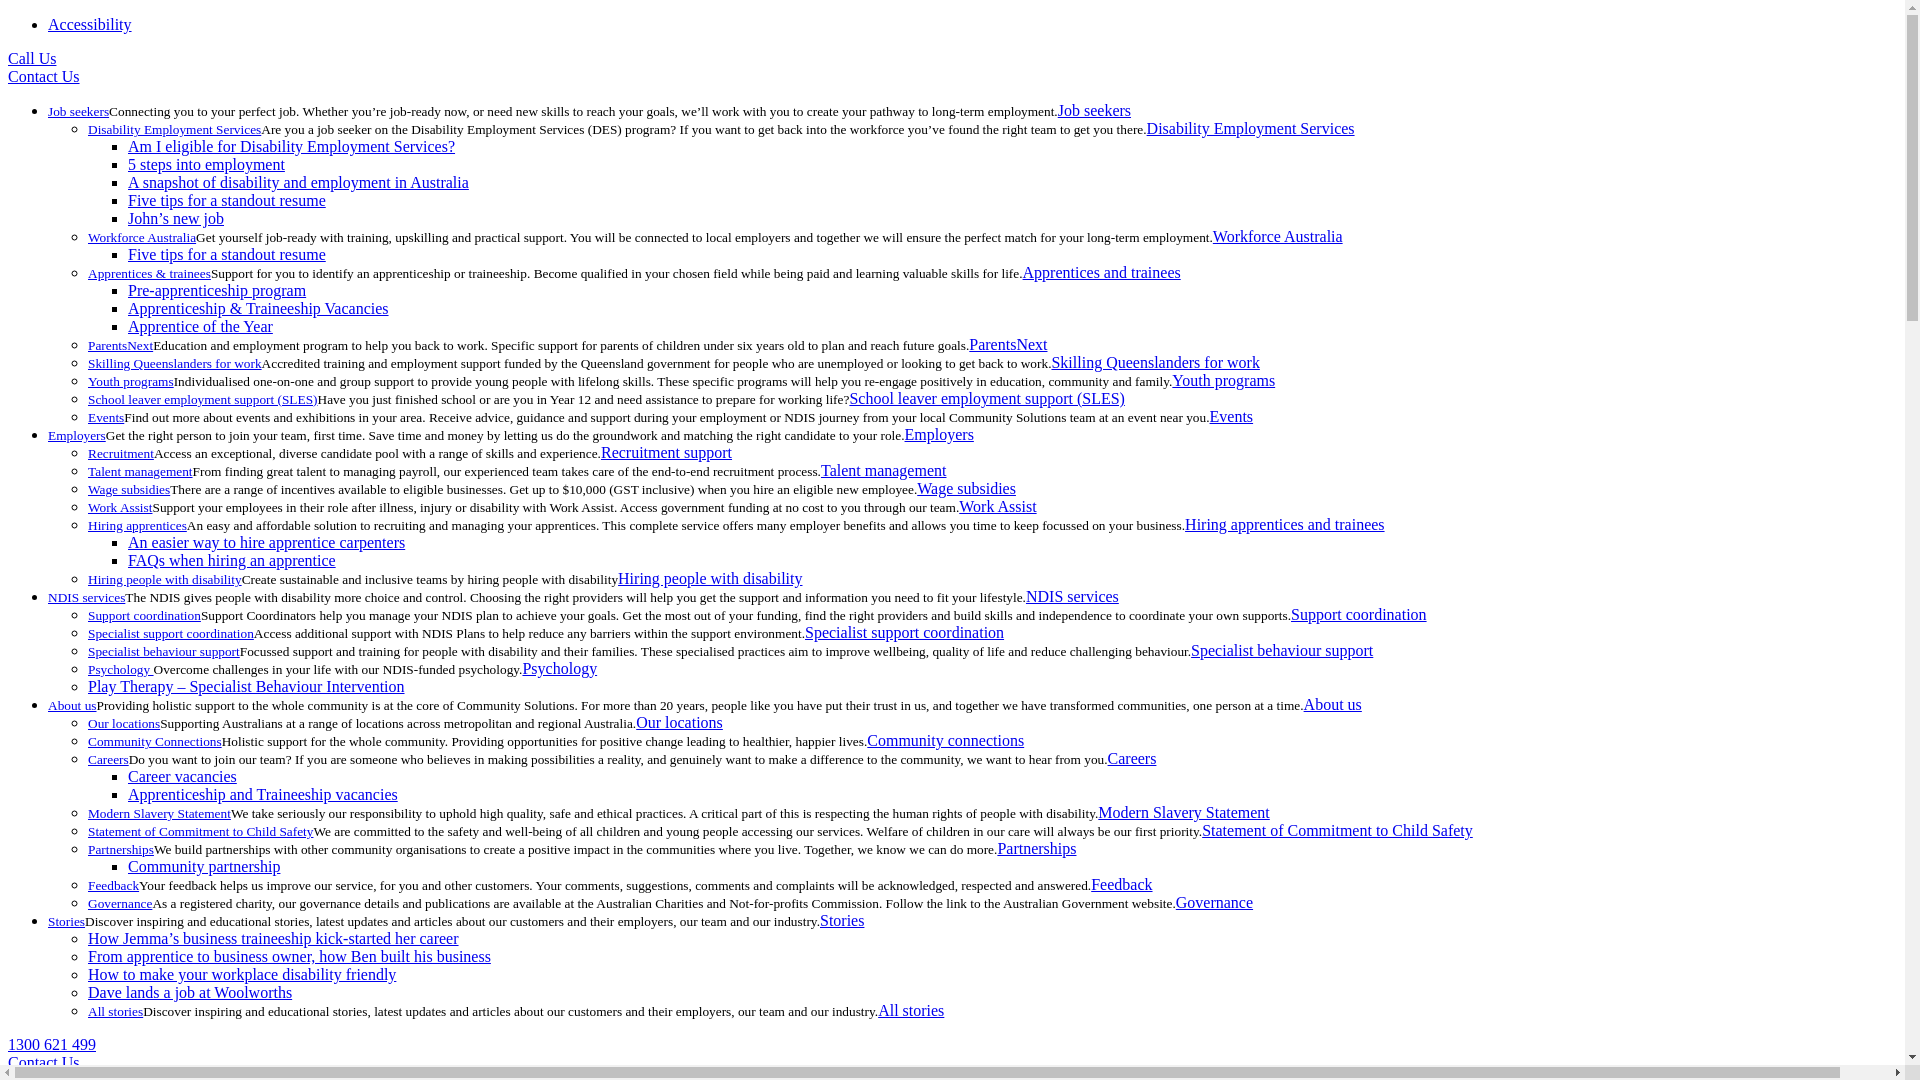  Describe the element at coordinates (120, 904) in the screenshot. I see `Governance` at that location.